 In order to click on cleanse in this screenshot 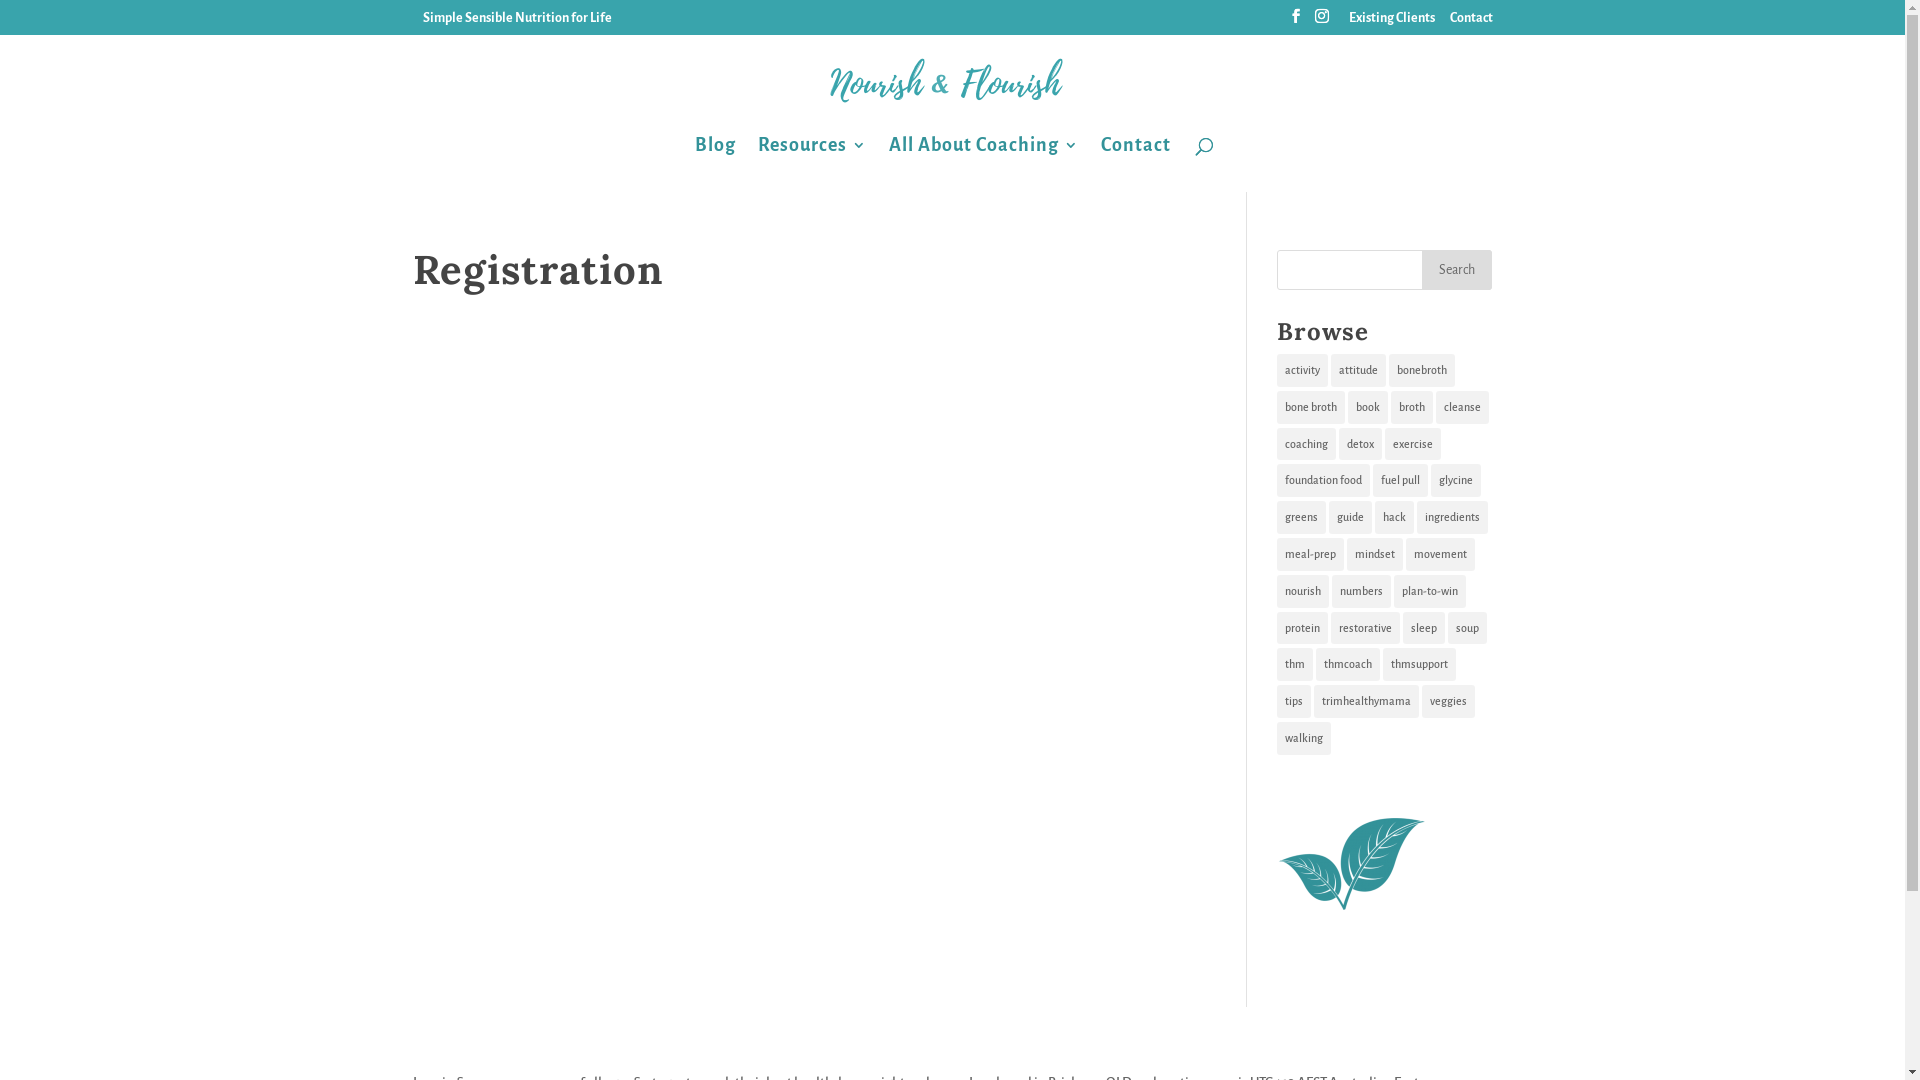, I will do `click(1462, 408)`.